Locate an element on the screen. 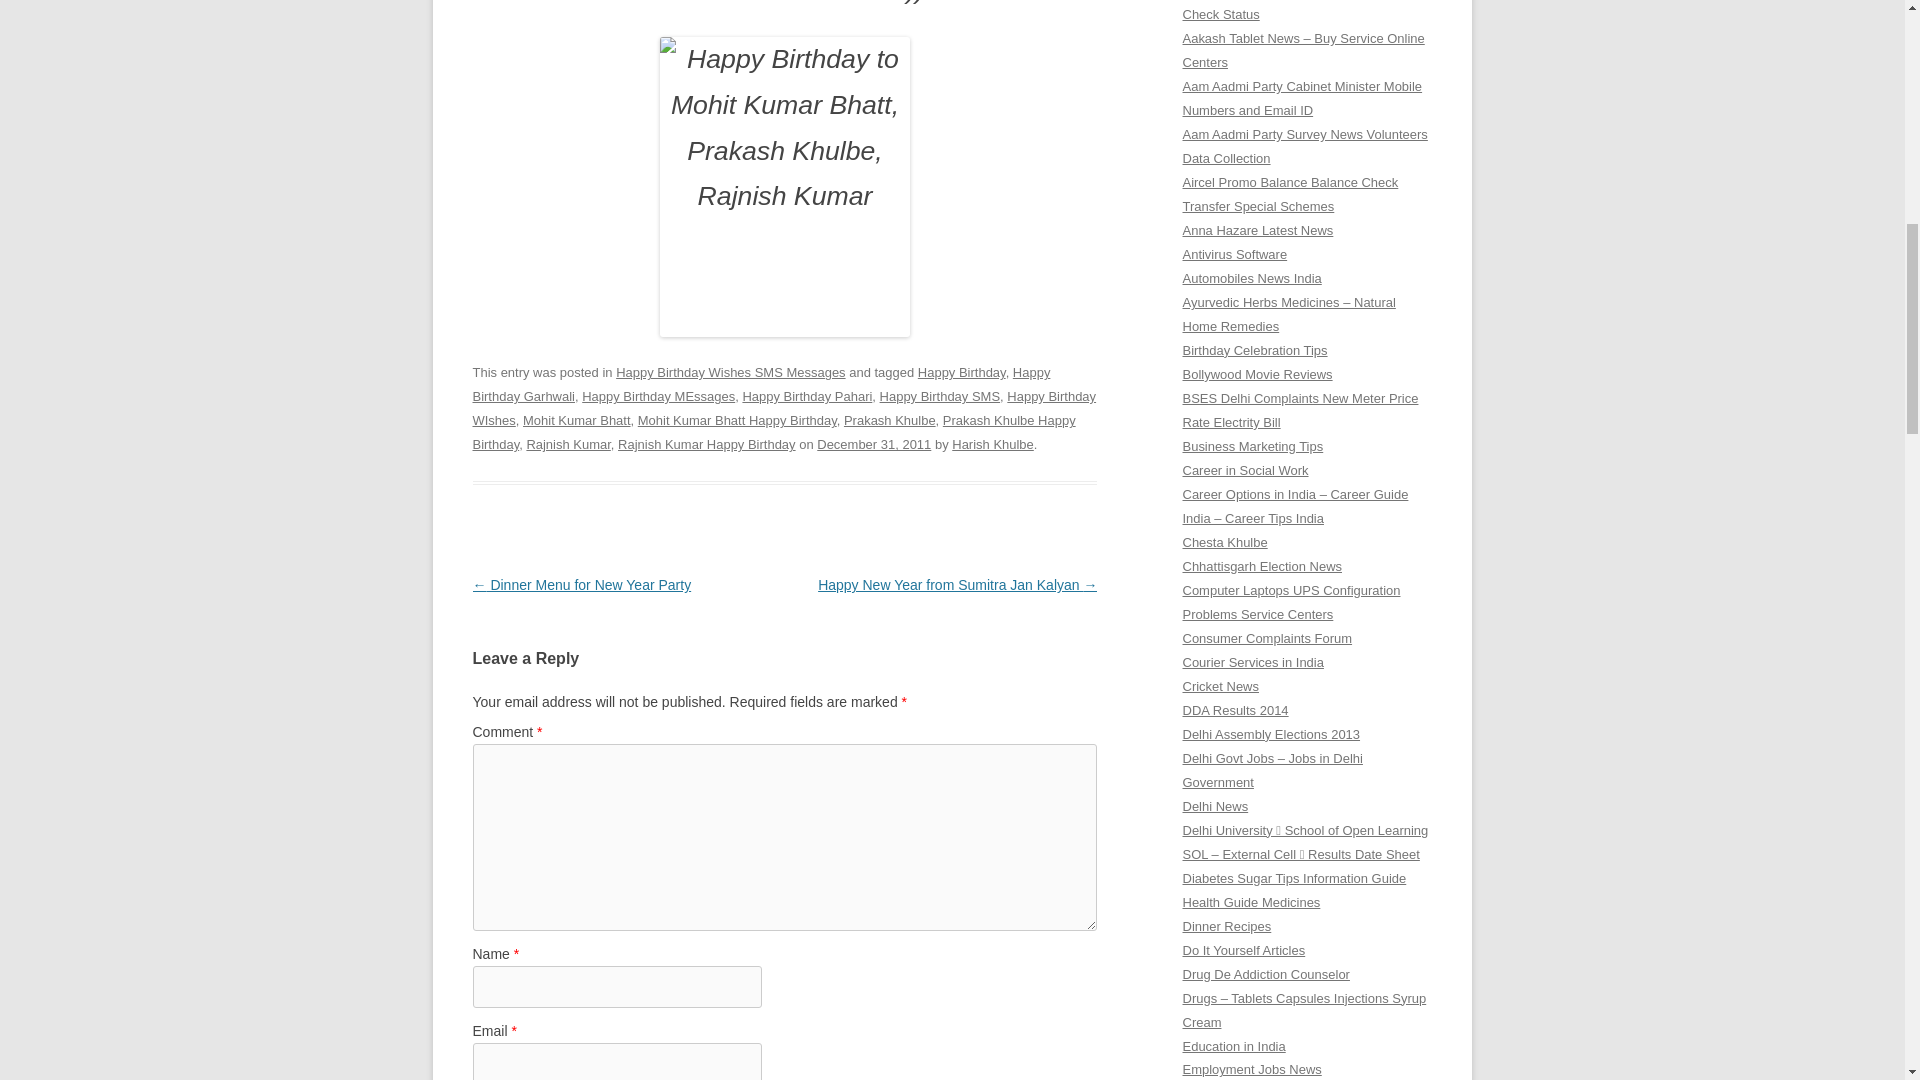 This screenshot has width=1920, height=1080. Aircel Promo Balance Balance Check Transfer Special Schemes is located at coordinates (1290, 194).